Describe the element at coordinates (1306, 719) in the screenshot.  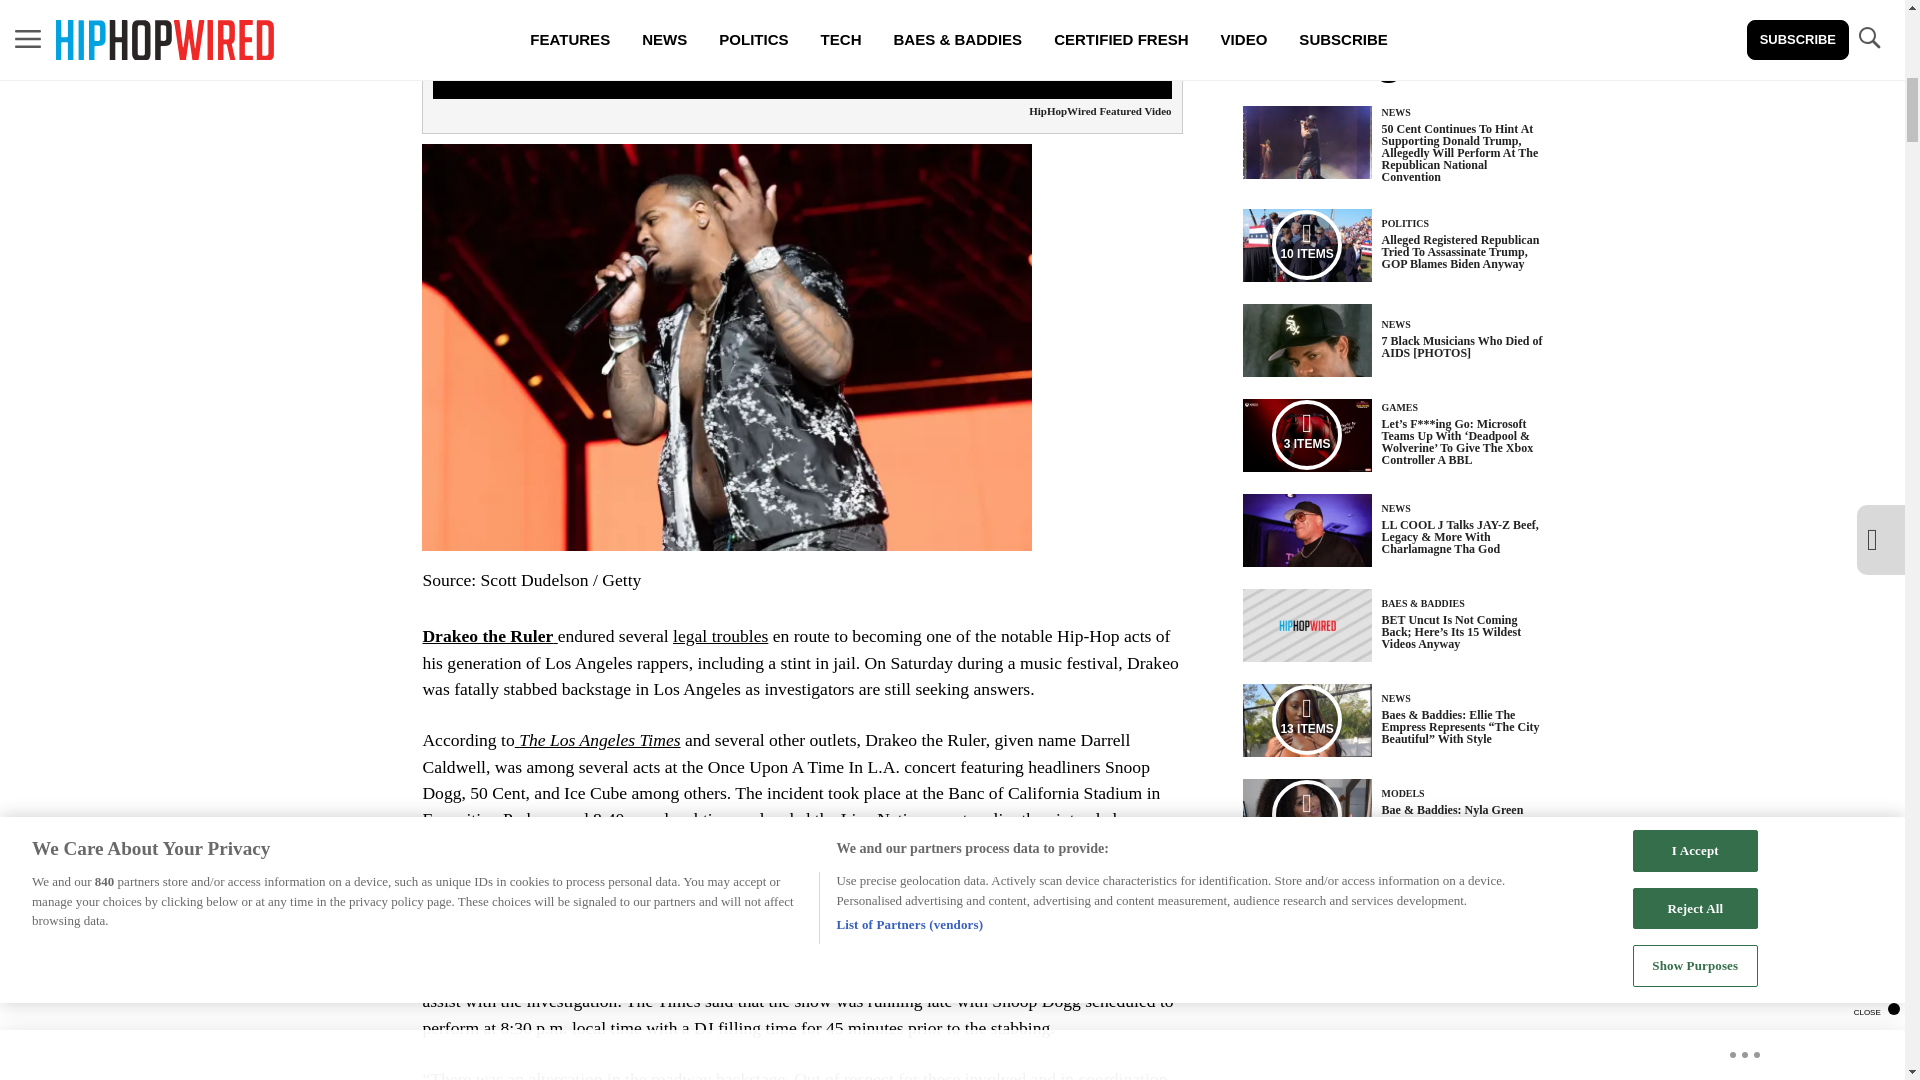
I see `Media Playlist` at that location.